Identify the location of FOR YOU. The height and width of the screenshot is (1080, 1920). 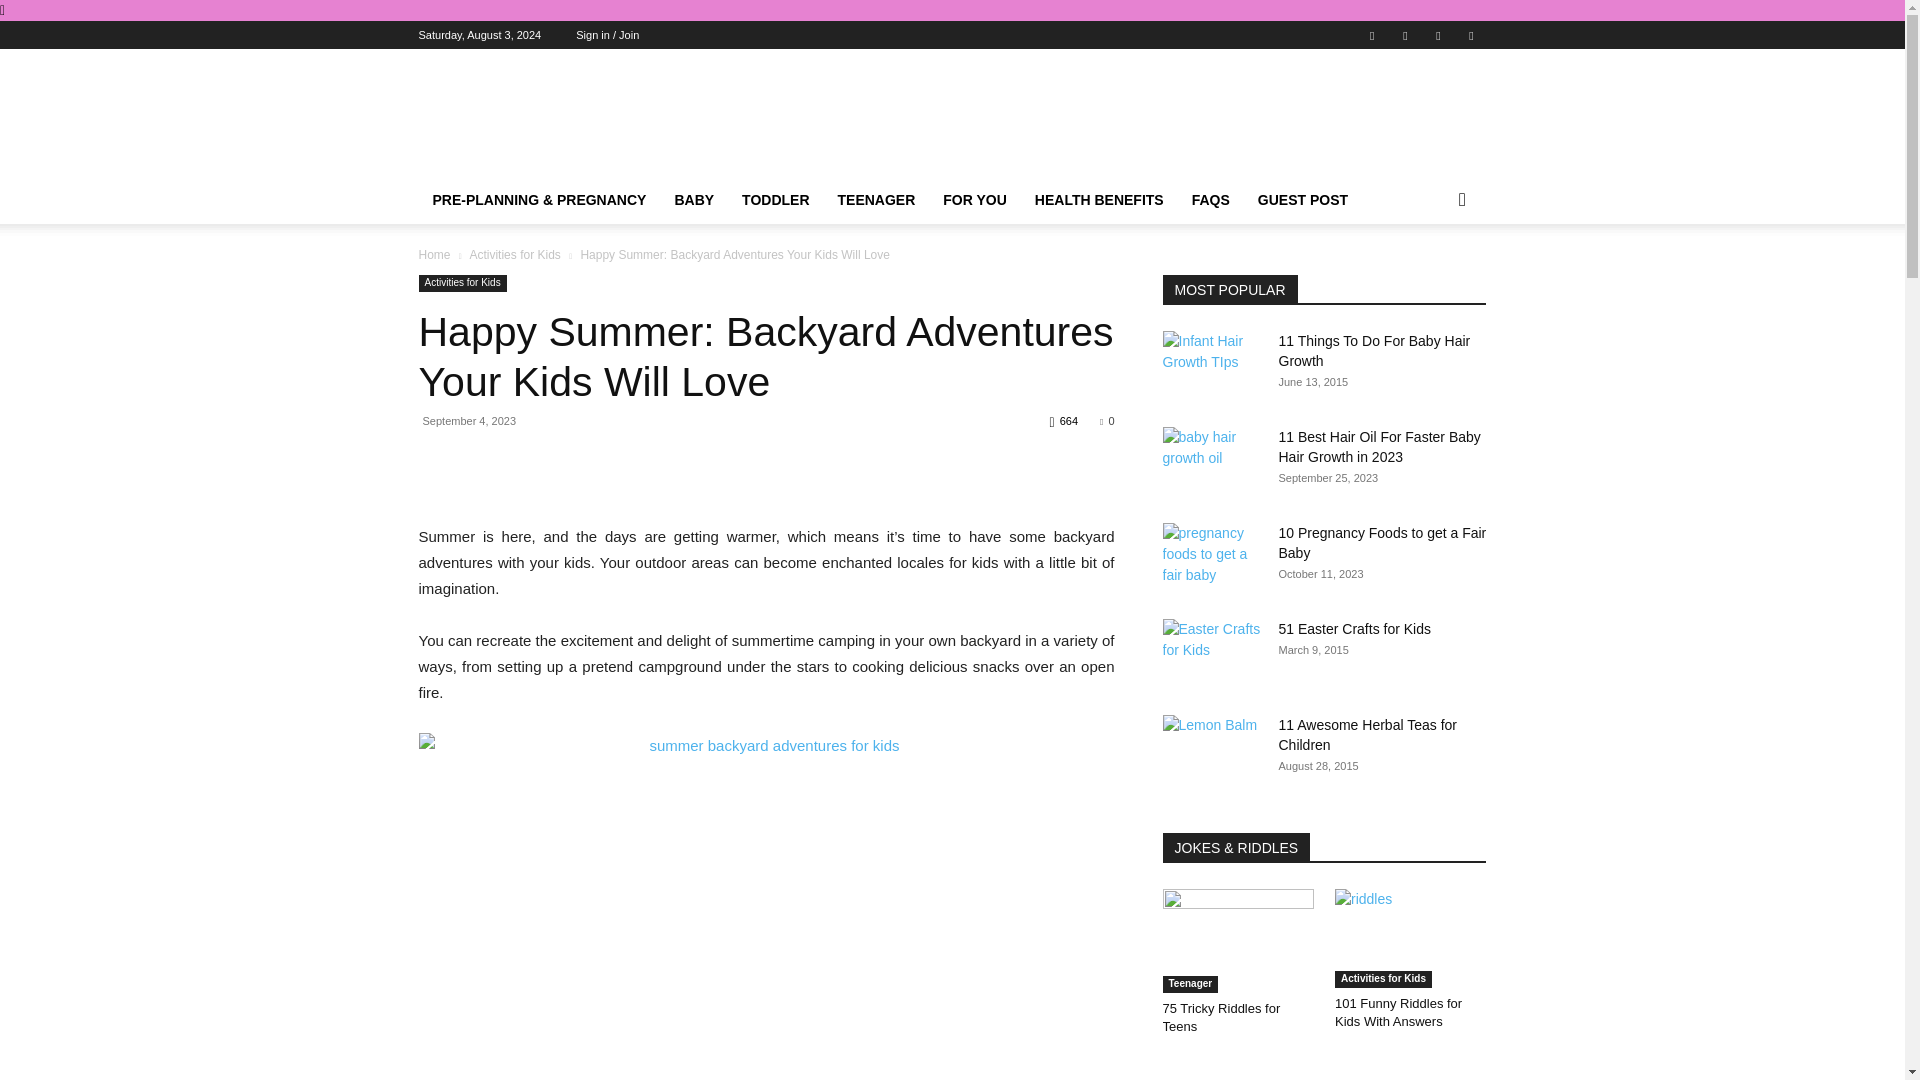
(975, 200).